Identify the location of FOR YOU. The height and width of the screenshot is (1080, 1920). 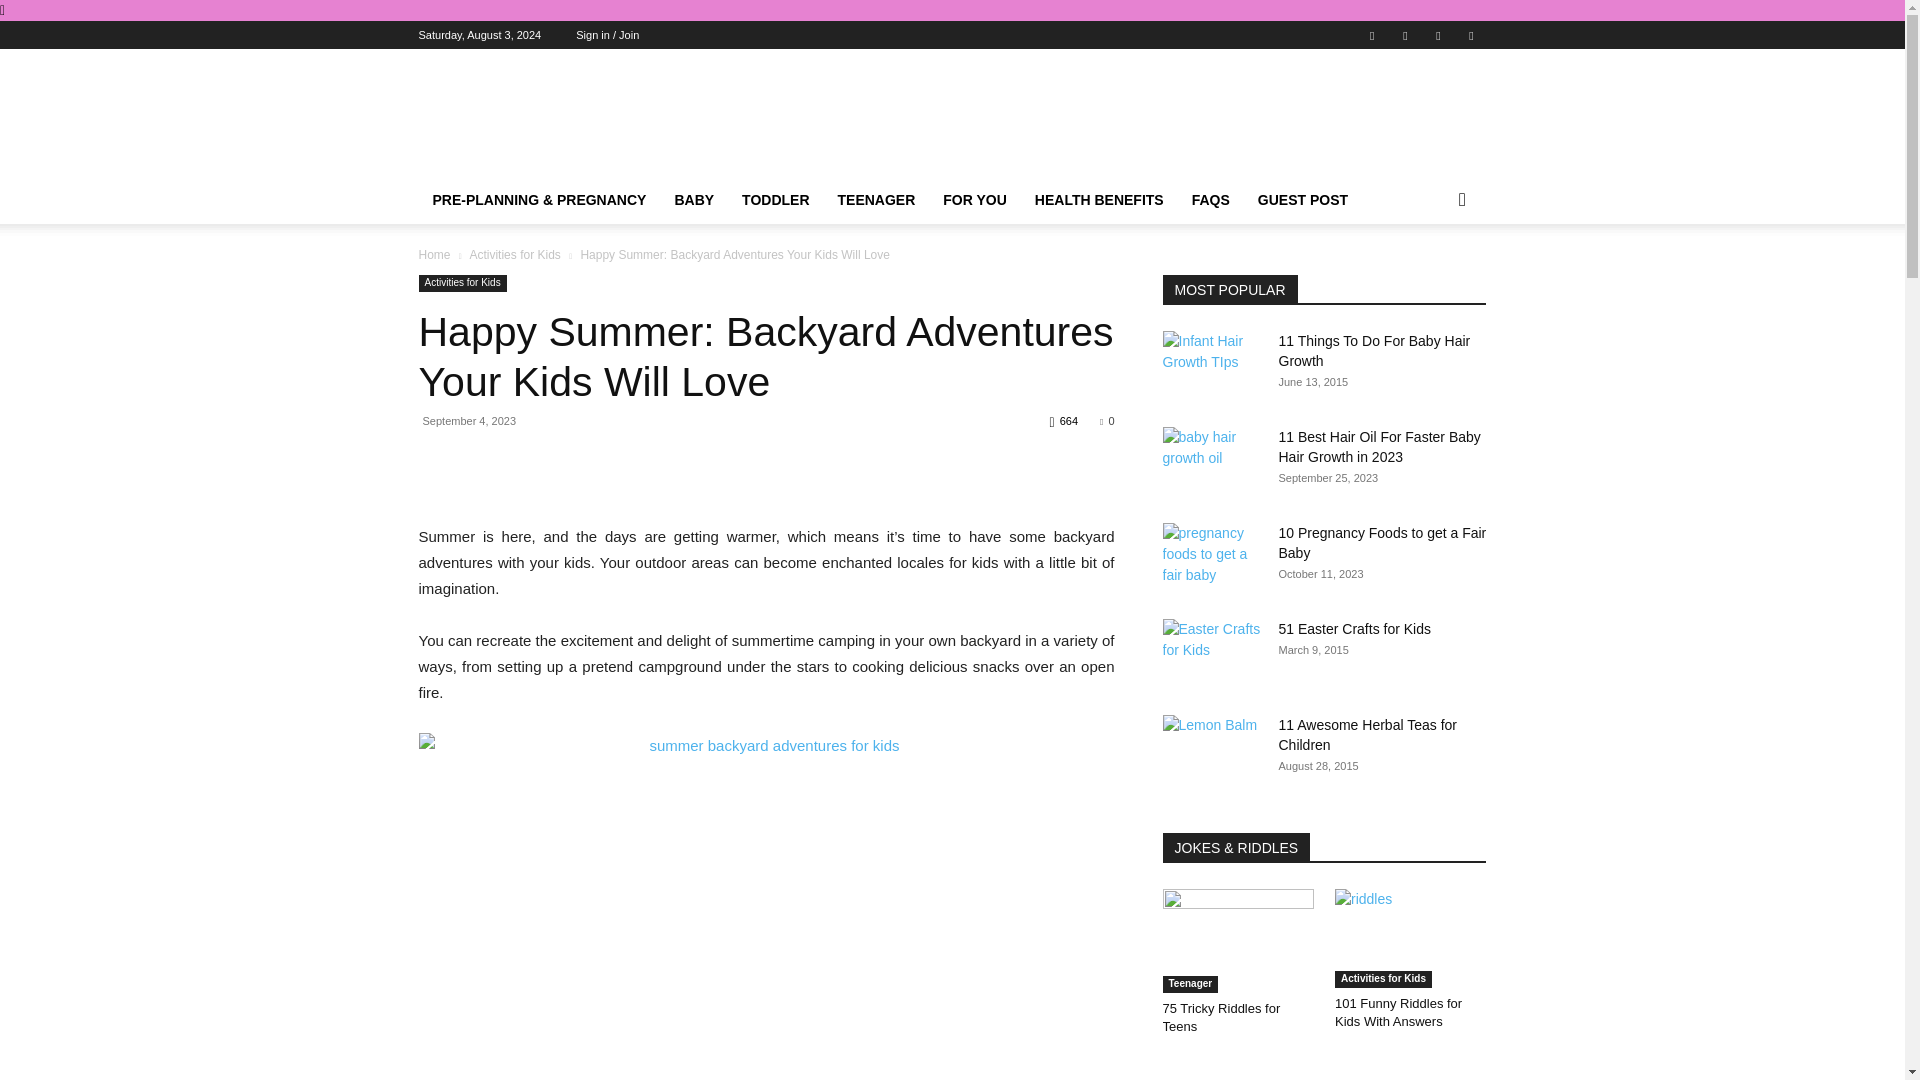
(975, 200).